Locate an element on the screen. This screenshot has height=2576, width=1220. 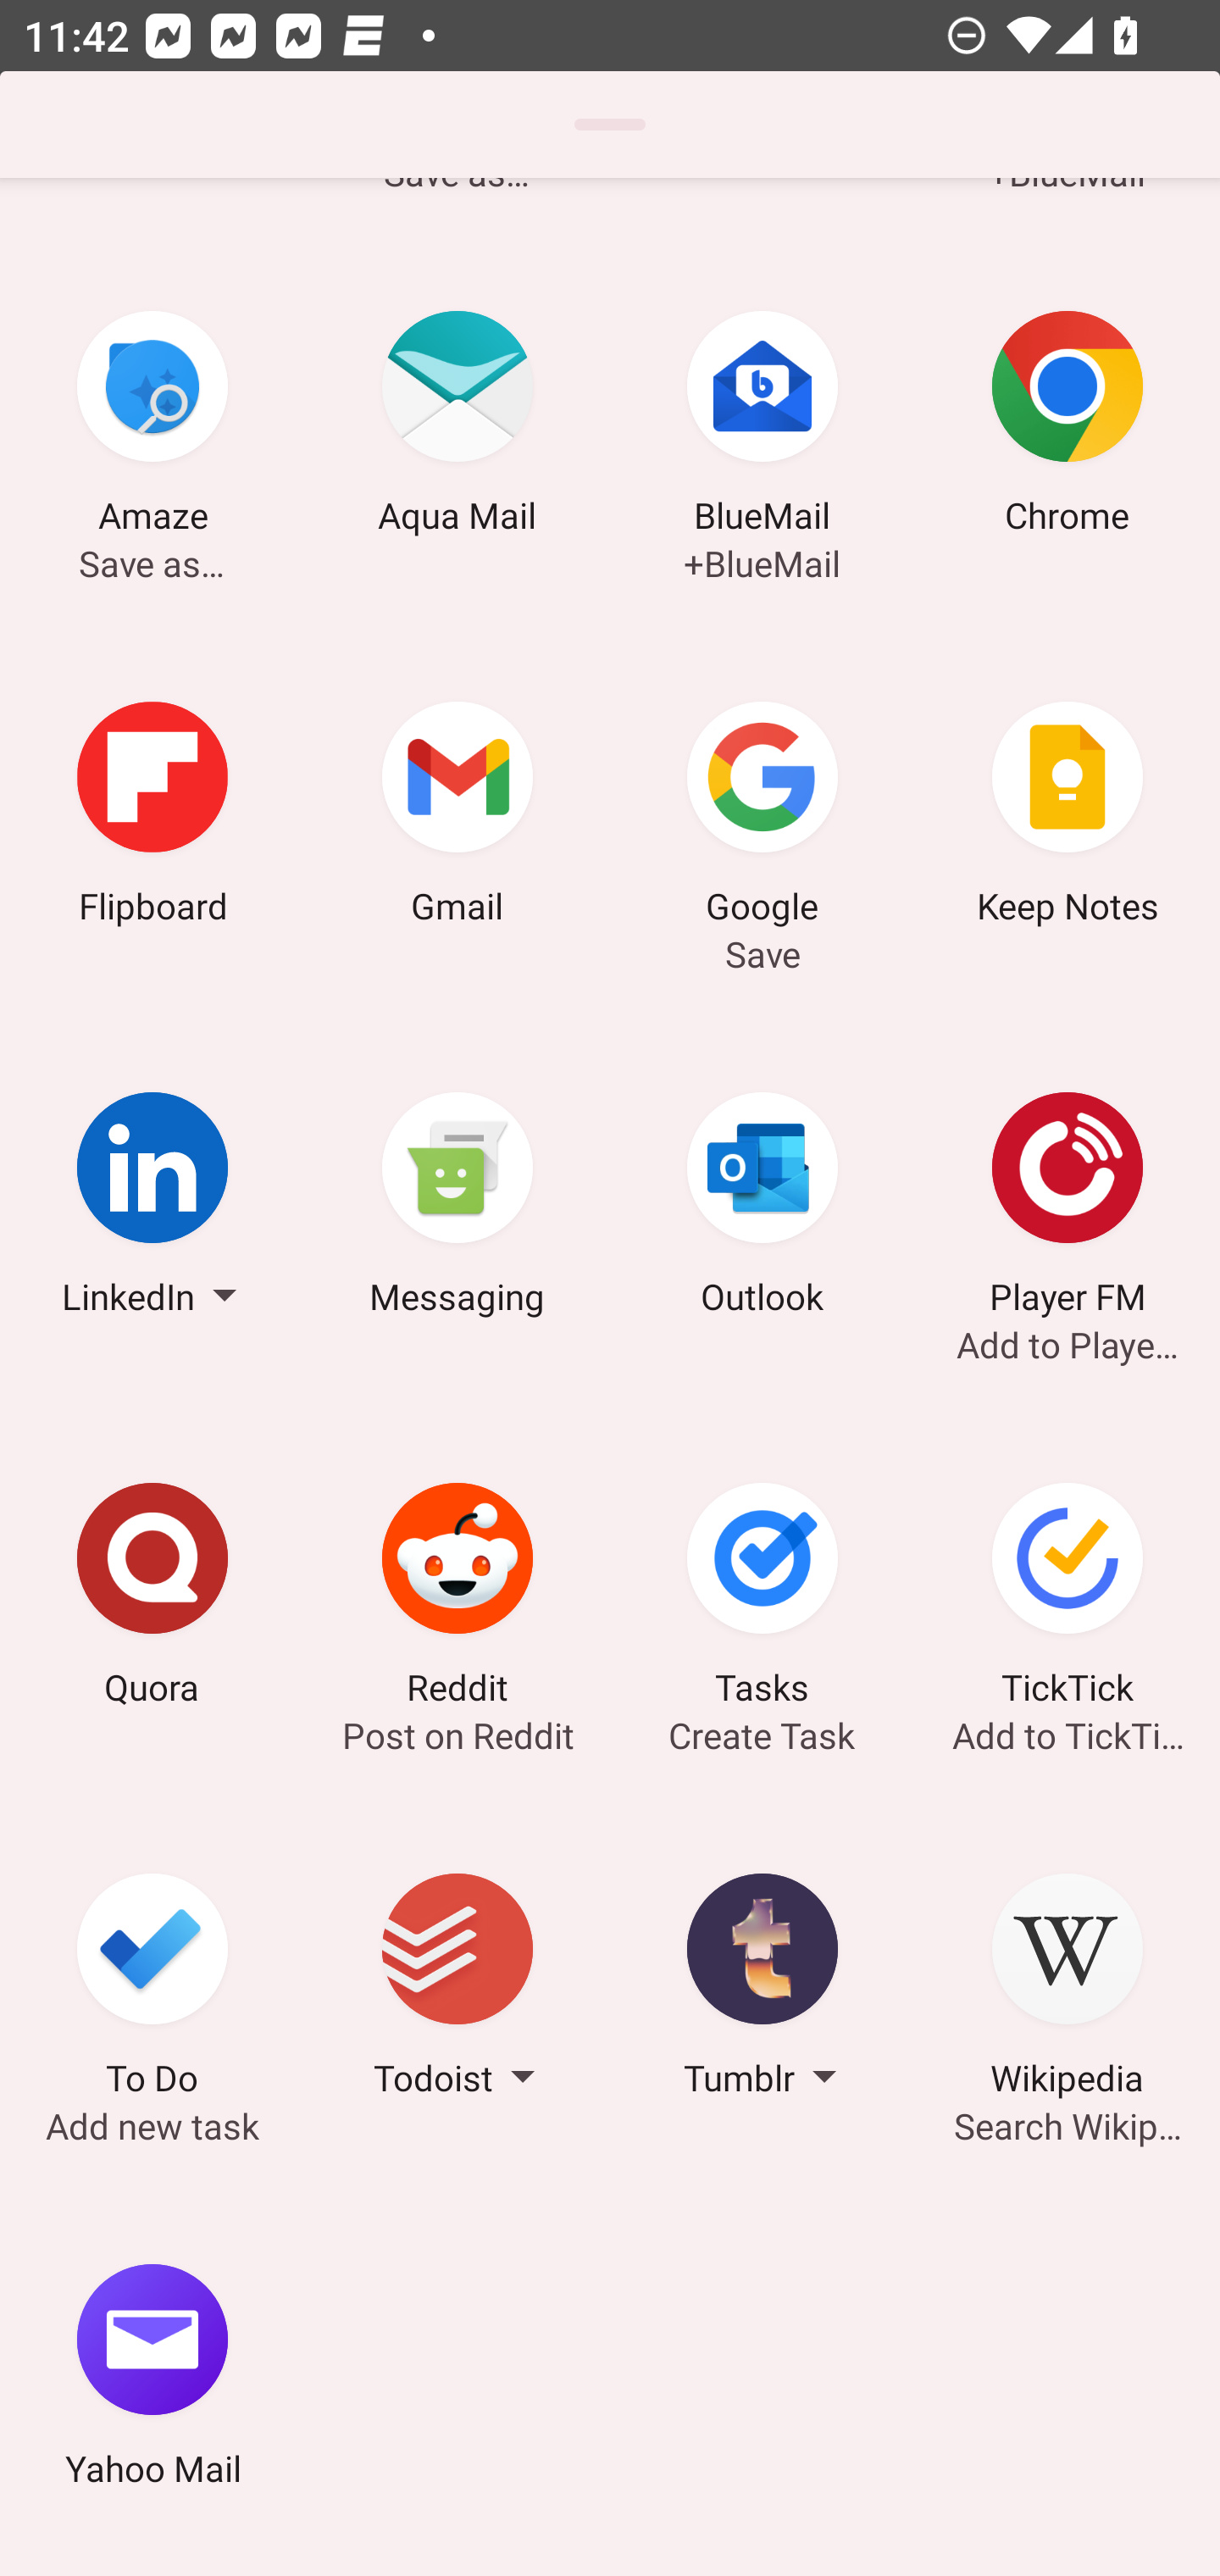
Tumblr is located at coordinates (762, 1990).